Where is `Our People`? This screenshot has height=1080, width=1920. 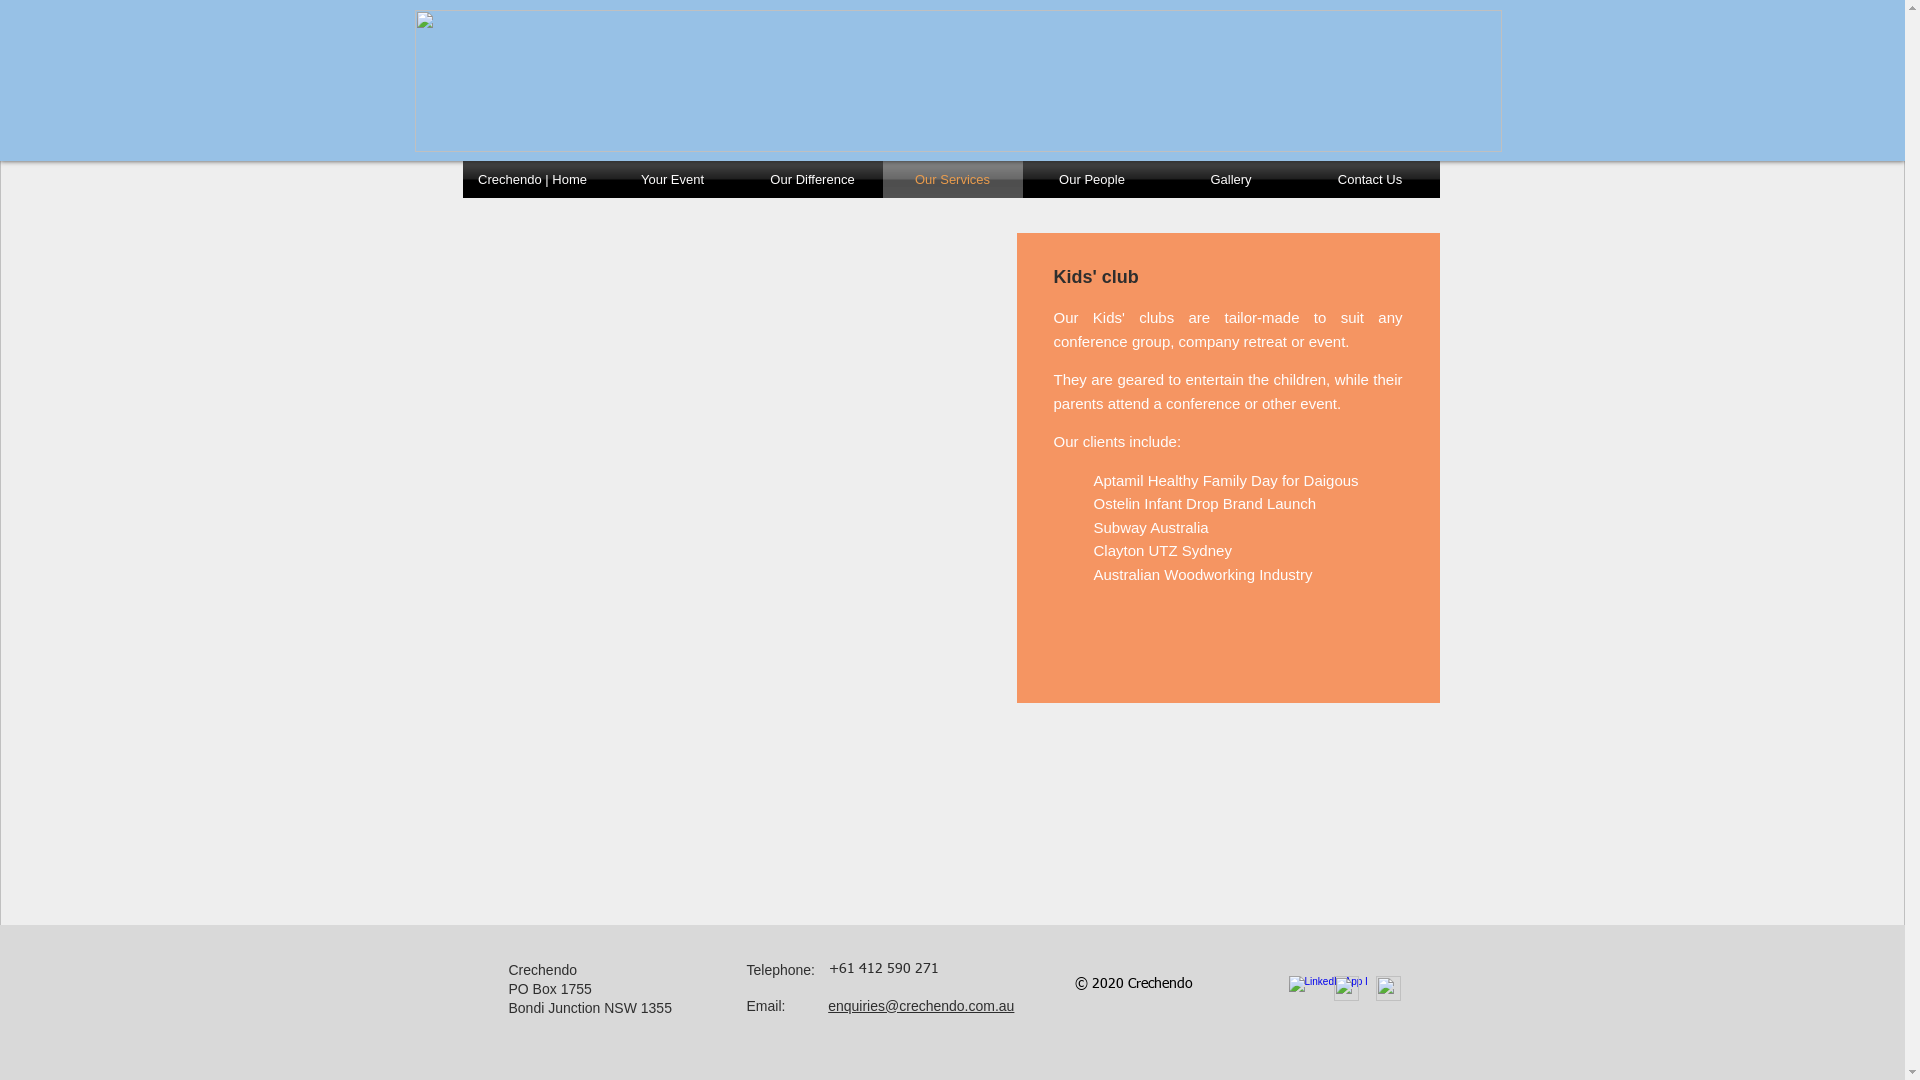 Our People is located at coordinates (1092, 180).